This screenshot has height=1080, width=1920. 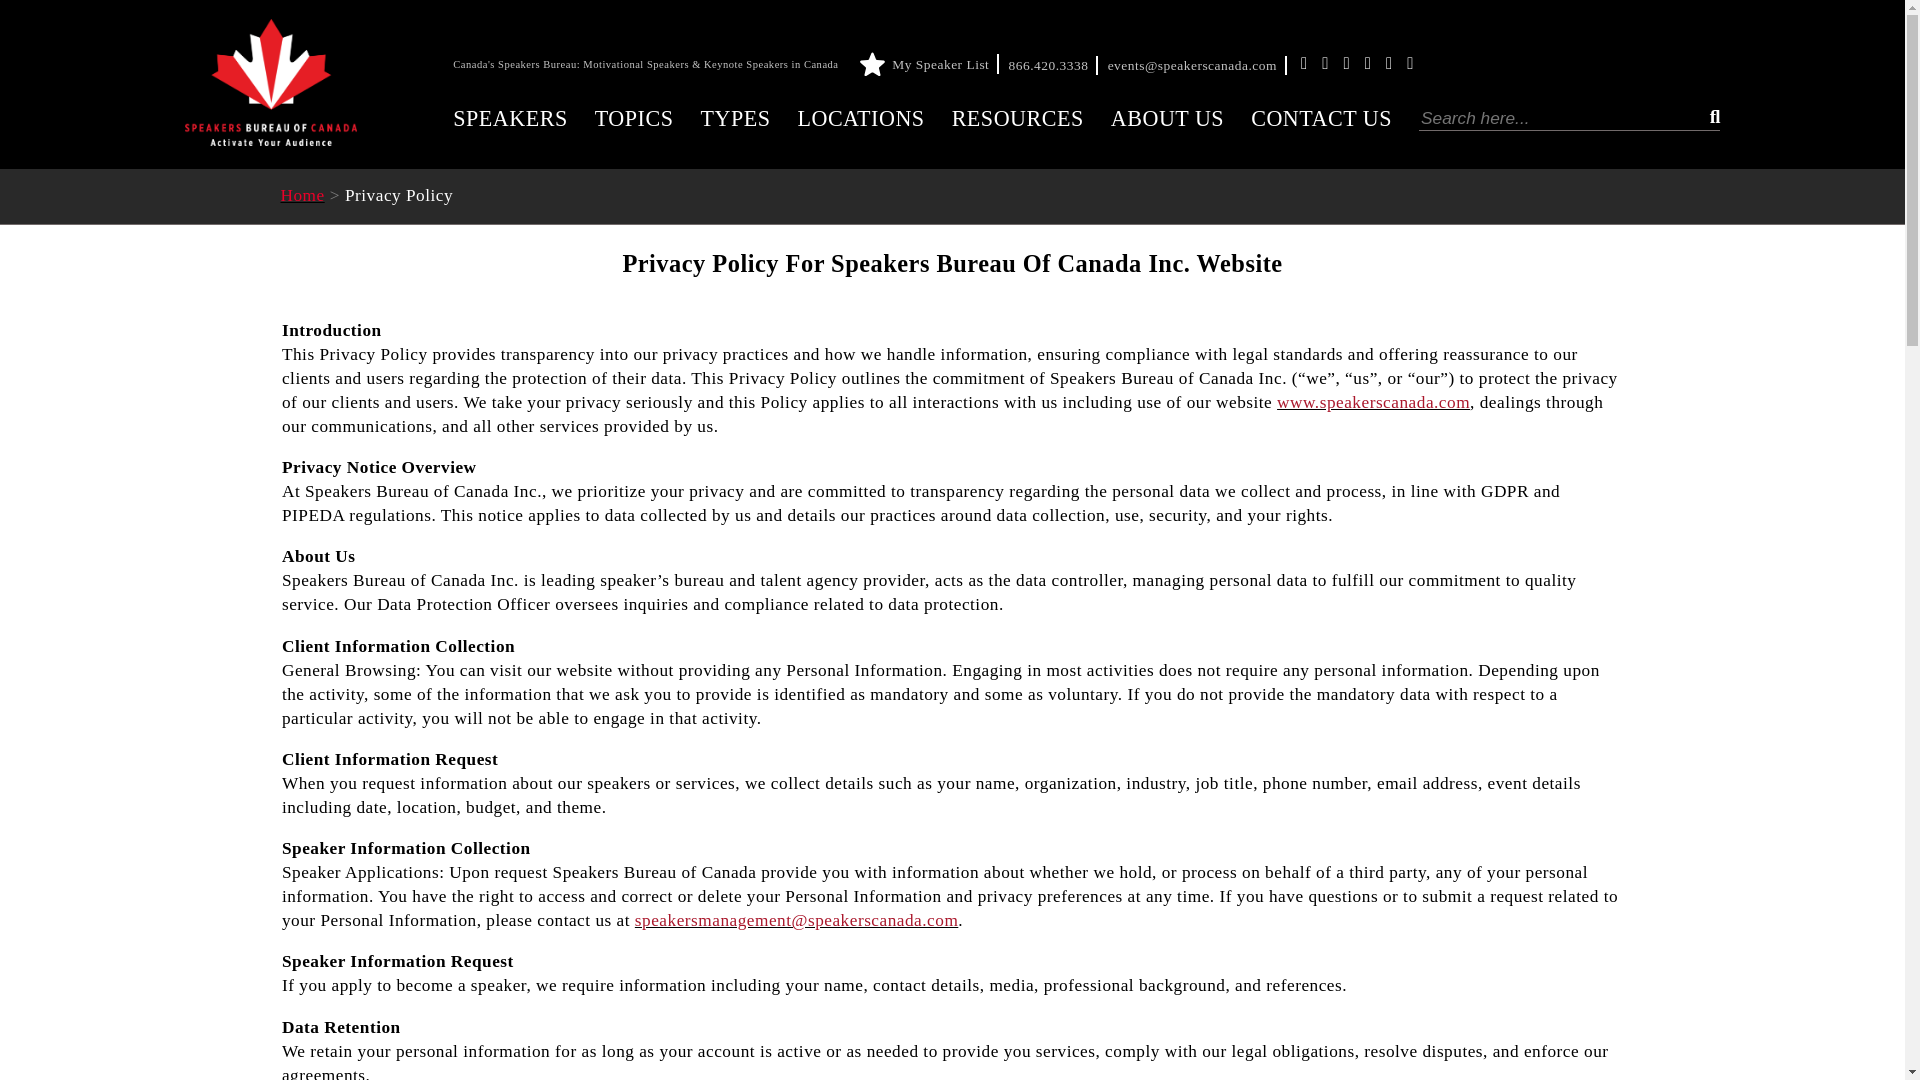 What do you see at coordinates (1322, 118) in the screenshot?
I see `CONTACT US` at bounding box center [1322, 118].